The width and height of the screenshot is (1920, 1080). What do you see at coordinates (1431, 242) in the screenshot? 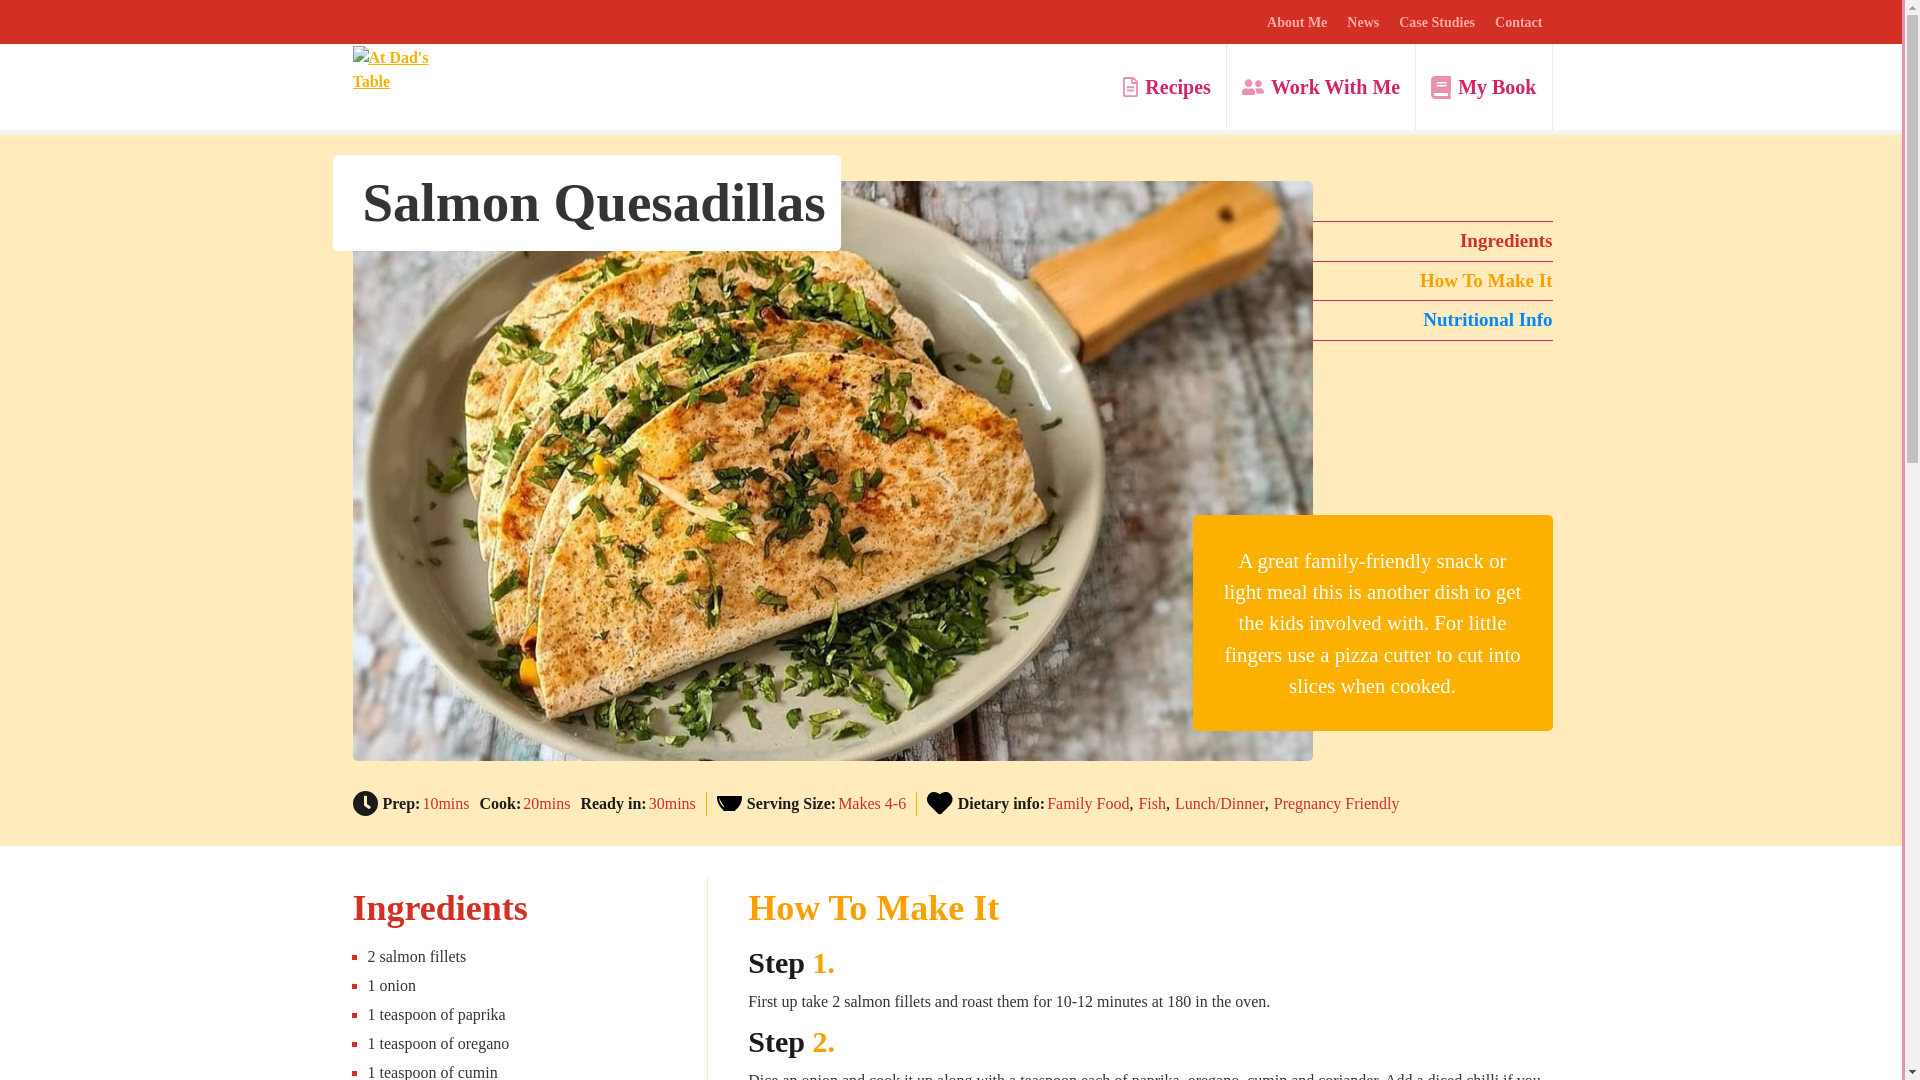
I see `Ingredients` at bounding box center [1431, 242].